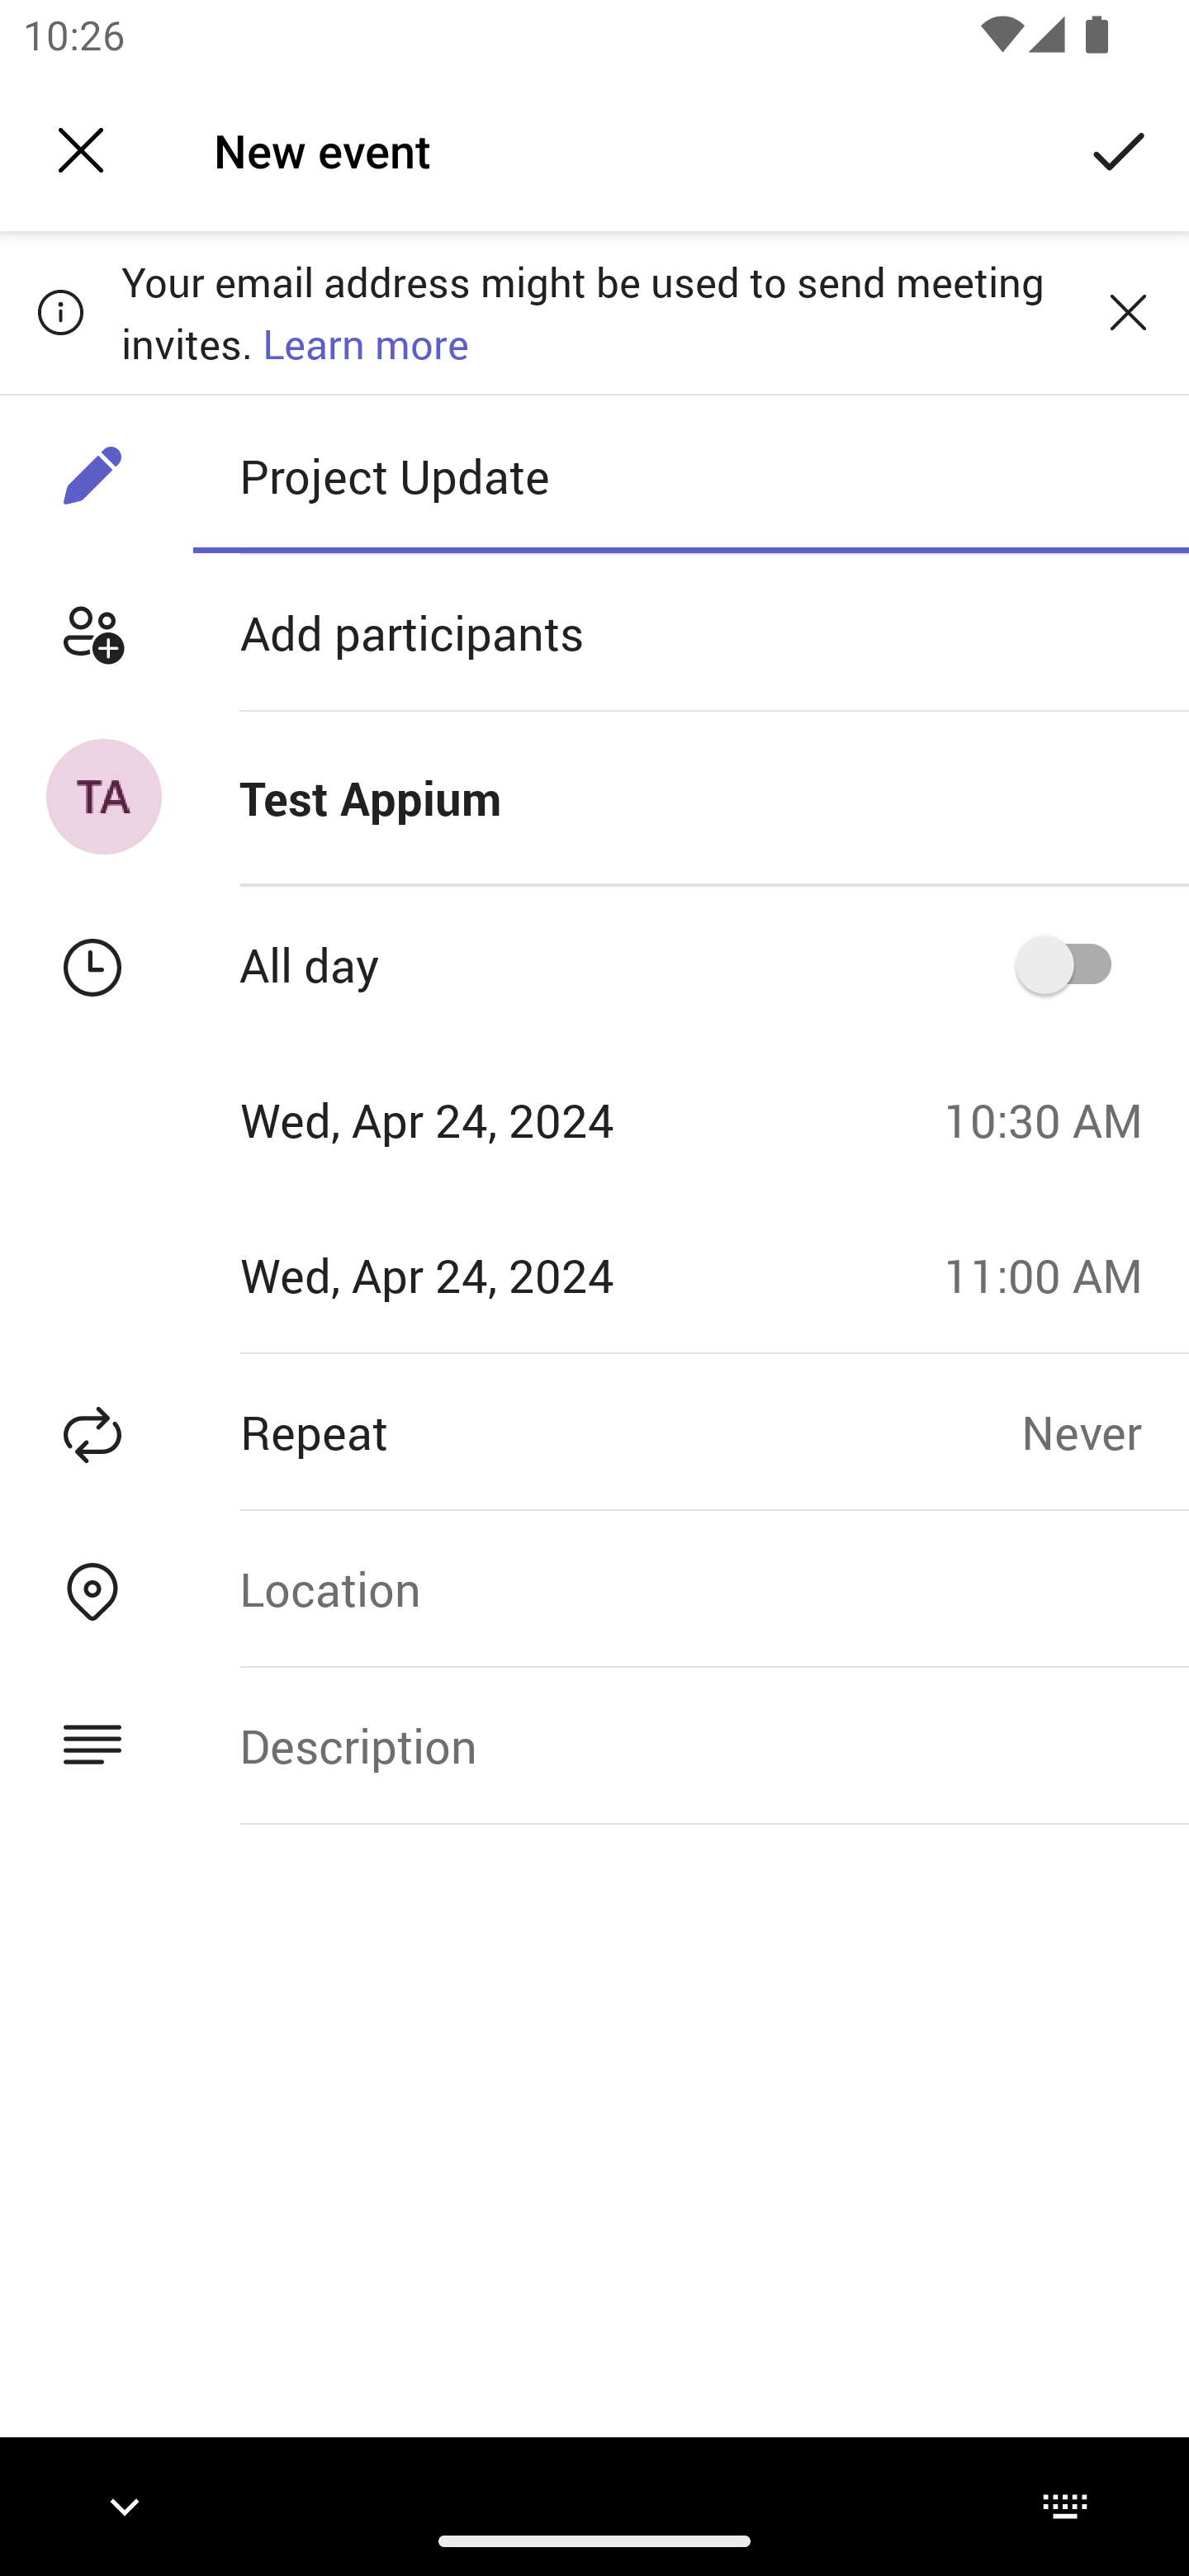 Image resolution: width=1189 pixels, height=2576 pixels. I want to click on Wed, Apr 24, 2024 Starts Wednesday Apr 24, 2024, so click(460, 1119).